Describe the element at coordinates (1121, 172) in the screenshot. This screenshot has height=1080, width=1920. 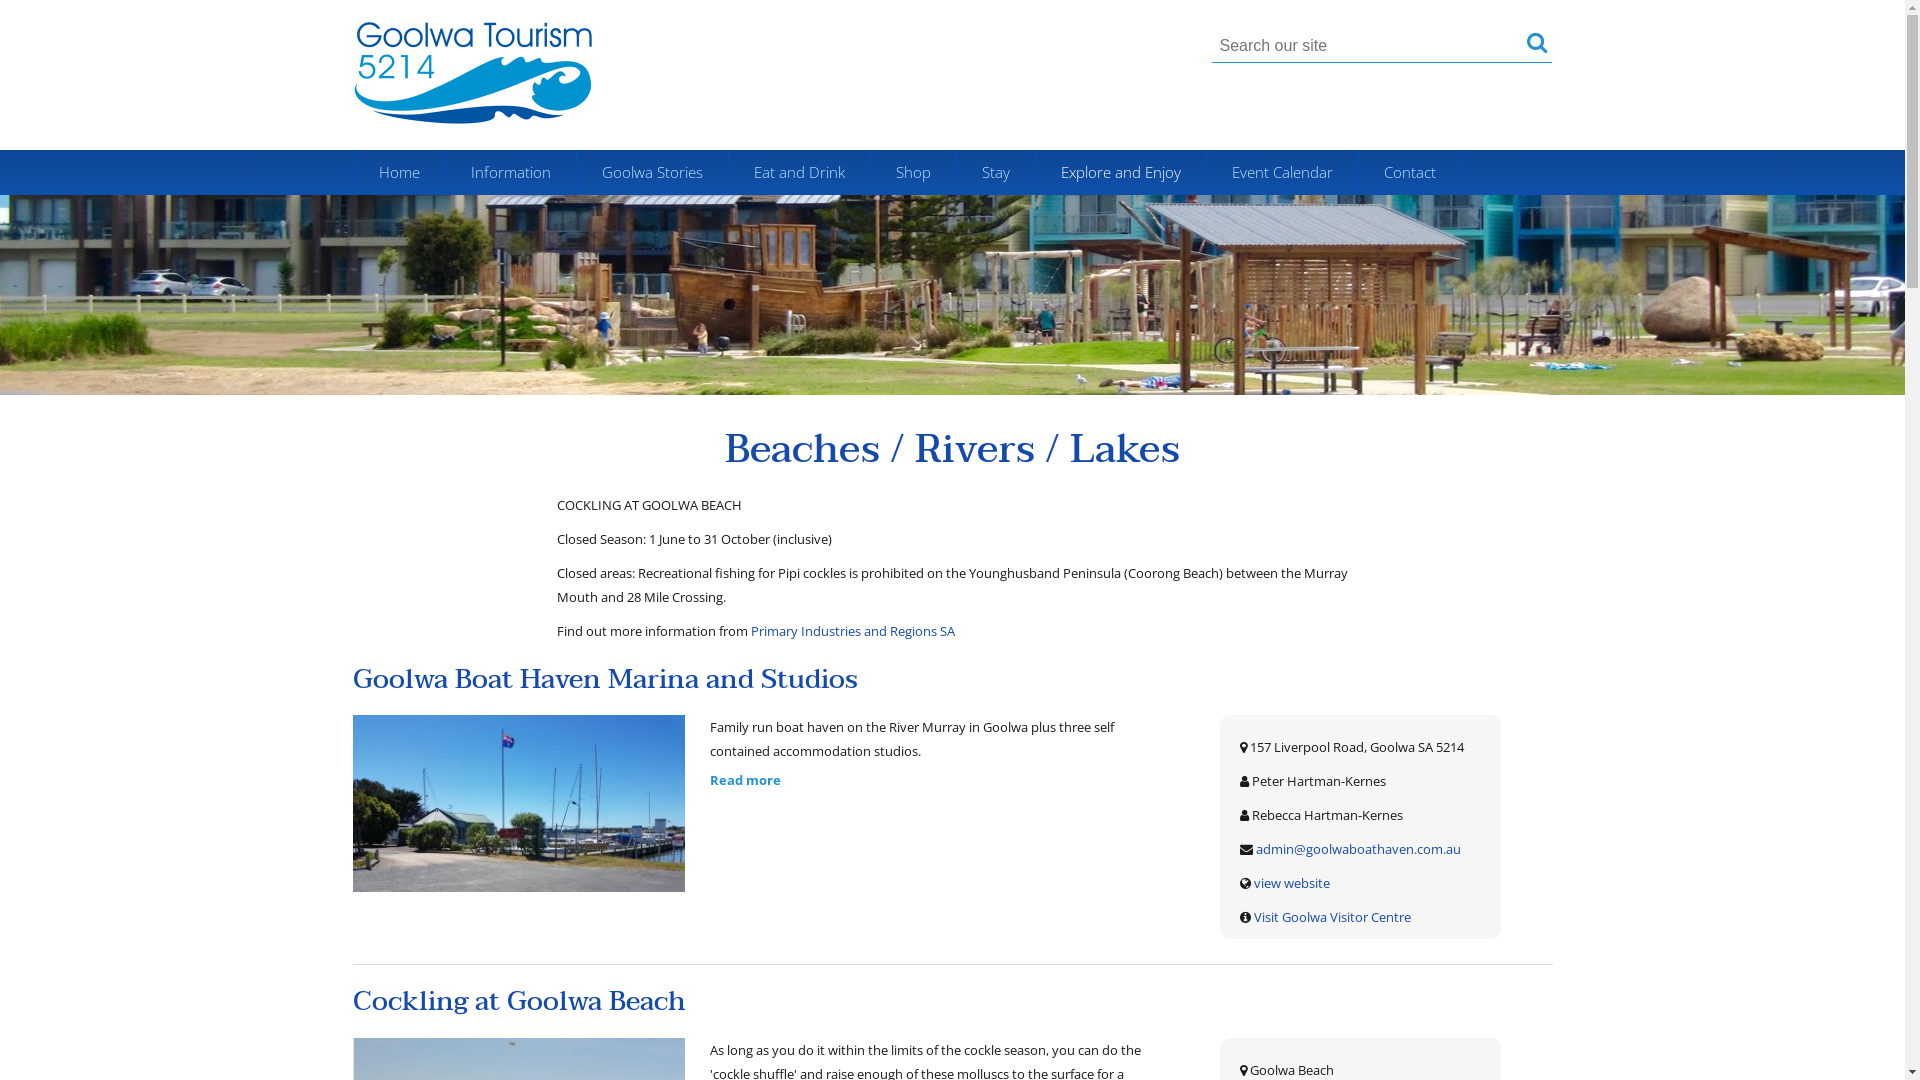
I see `Explore and Enjoy` at that location.